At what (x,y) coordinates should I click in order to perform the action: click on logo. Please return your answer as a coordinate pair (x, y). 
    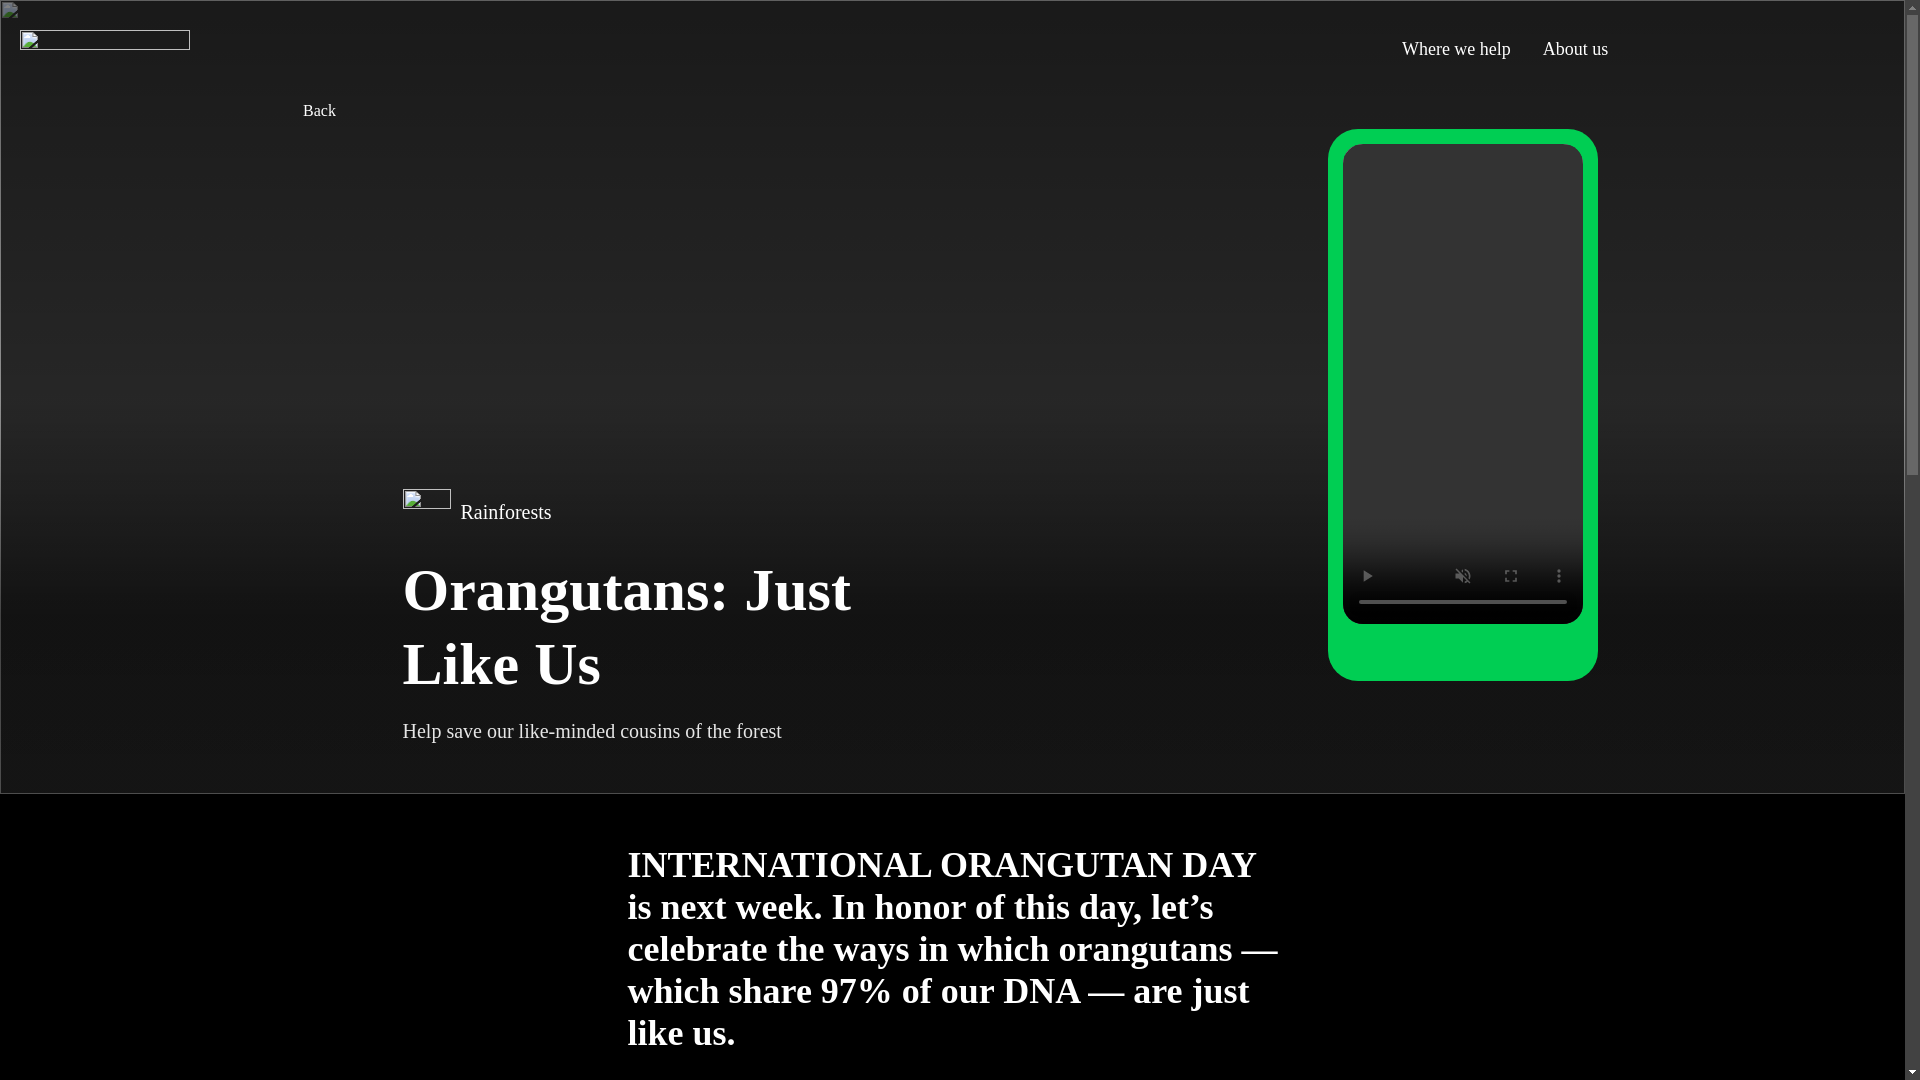
    Looking at the image, I should click on (104, 49).